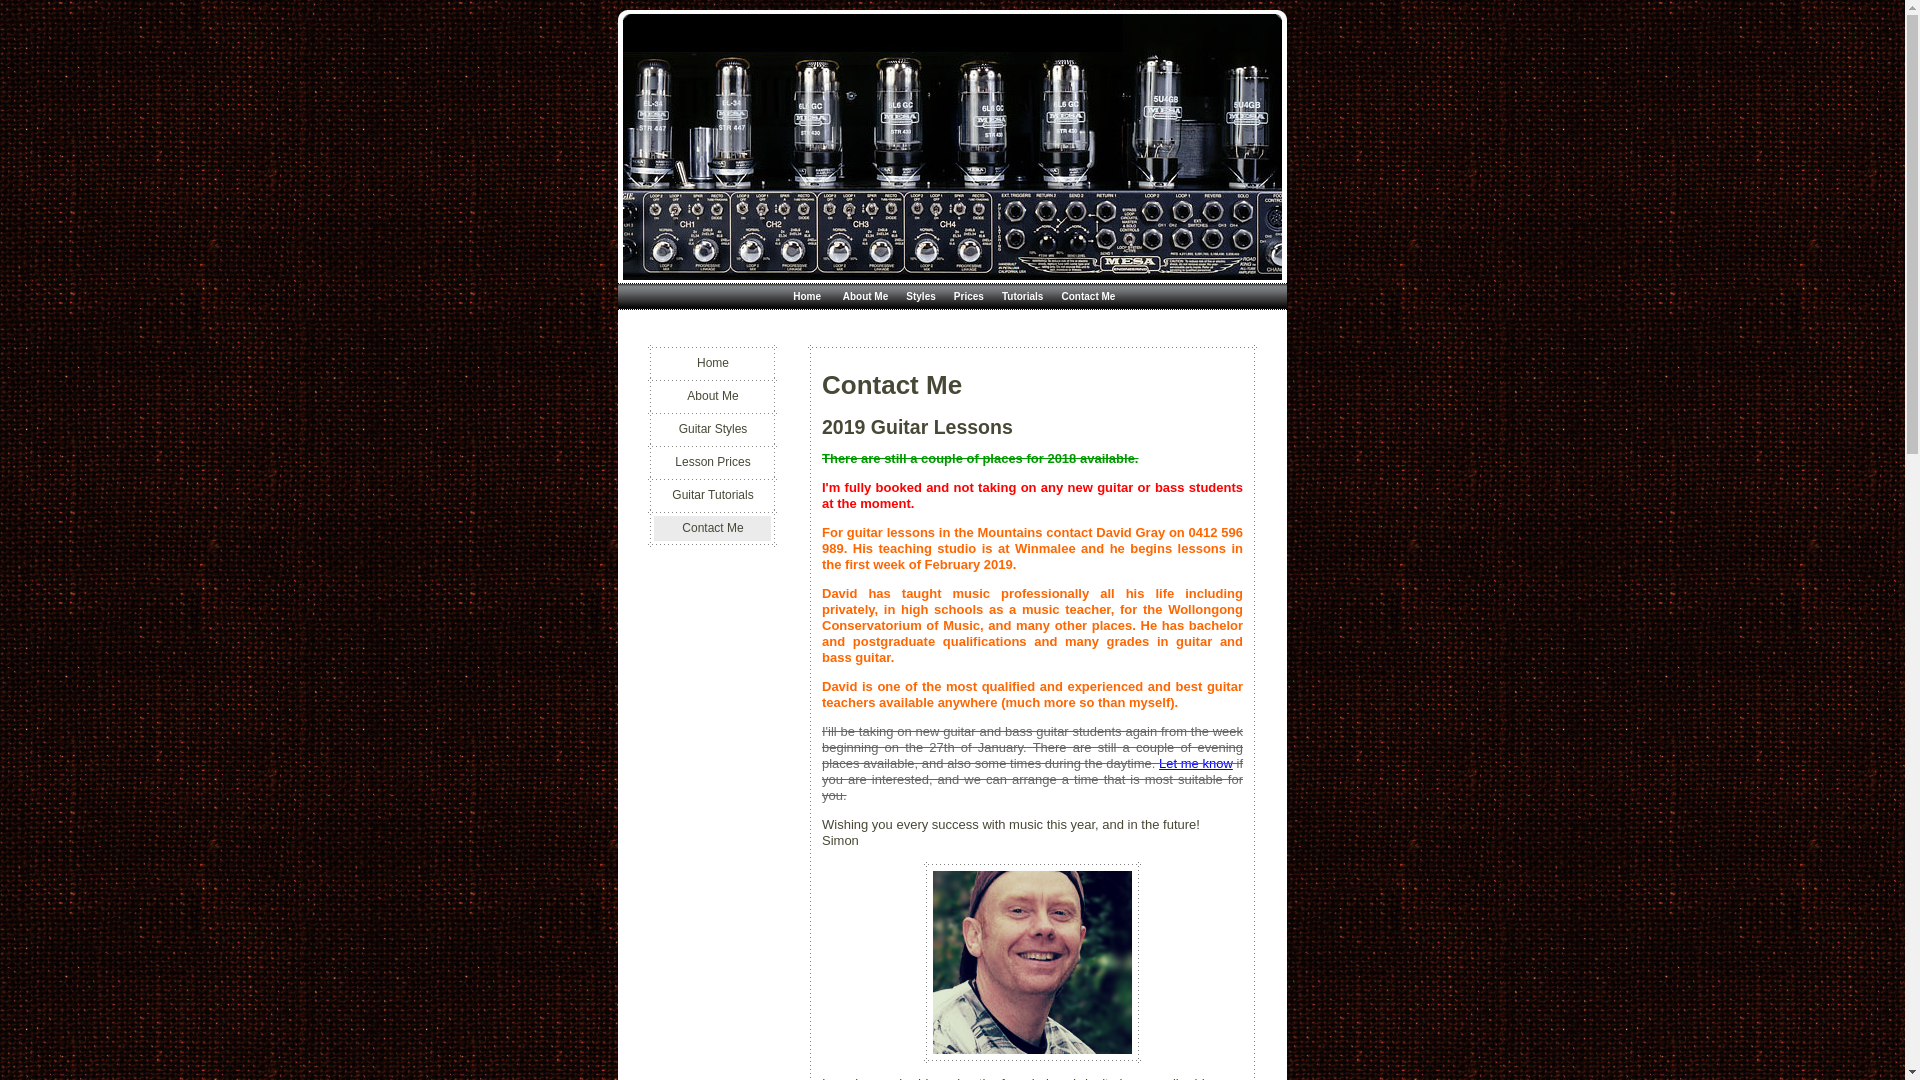 The image size is (1920, 1080). I want to click on About Me, so click(713, 396).